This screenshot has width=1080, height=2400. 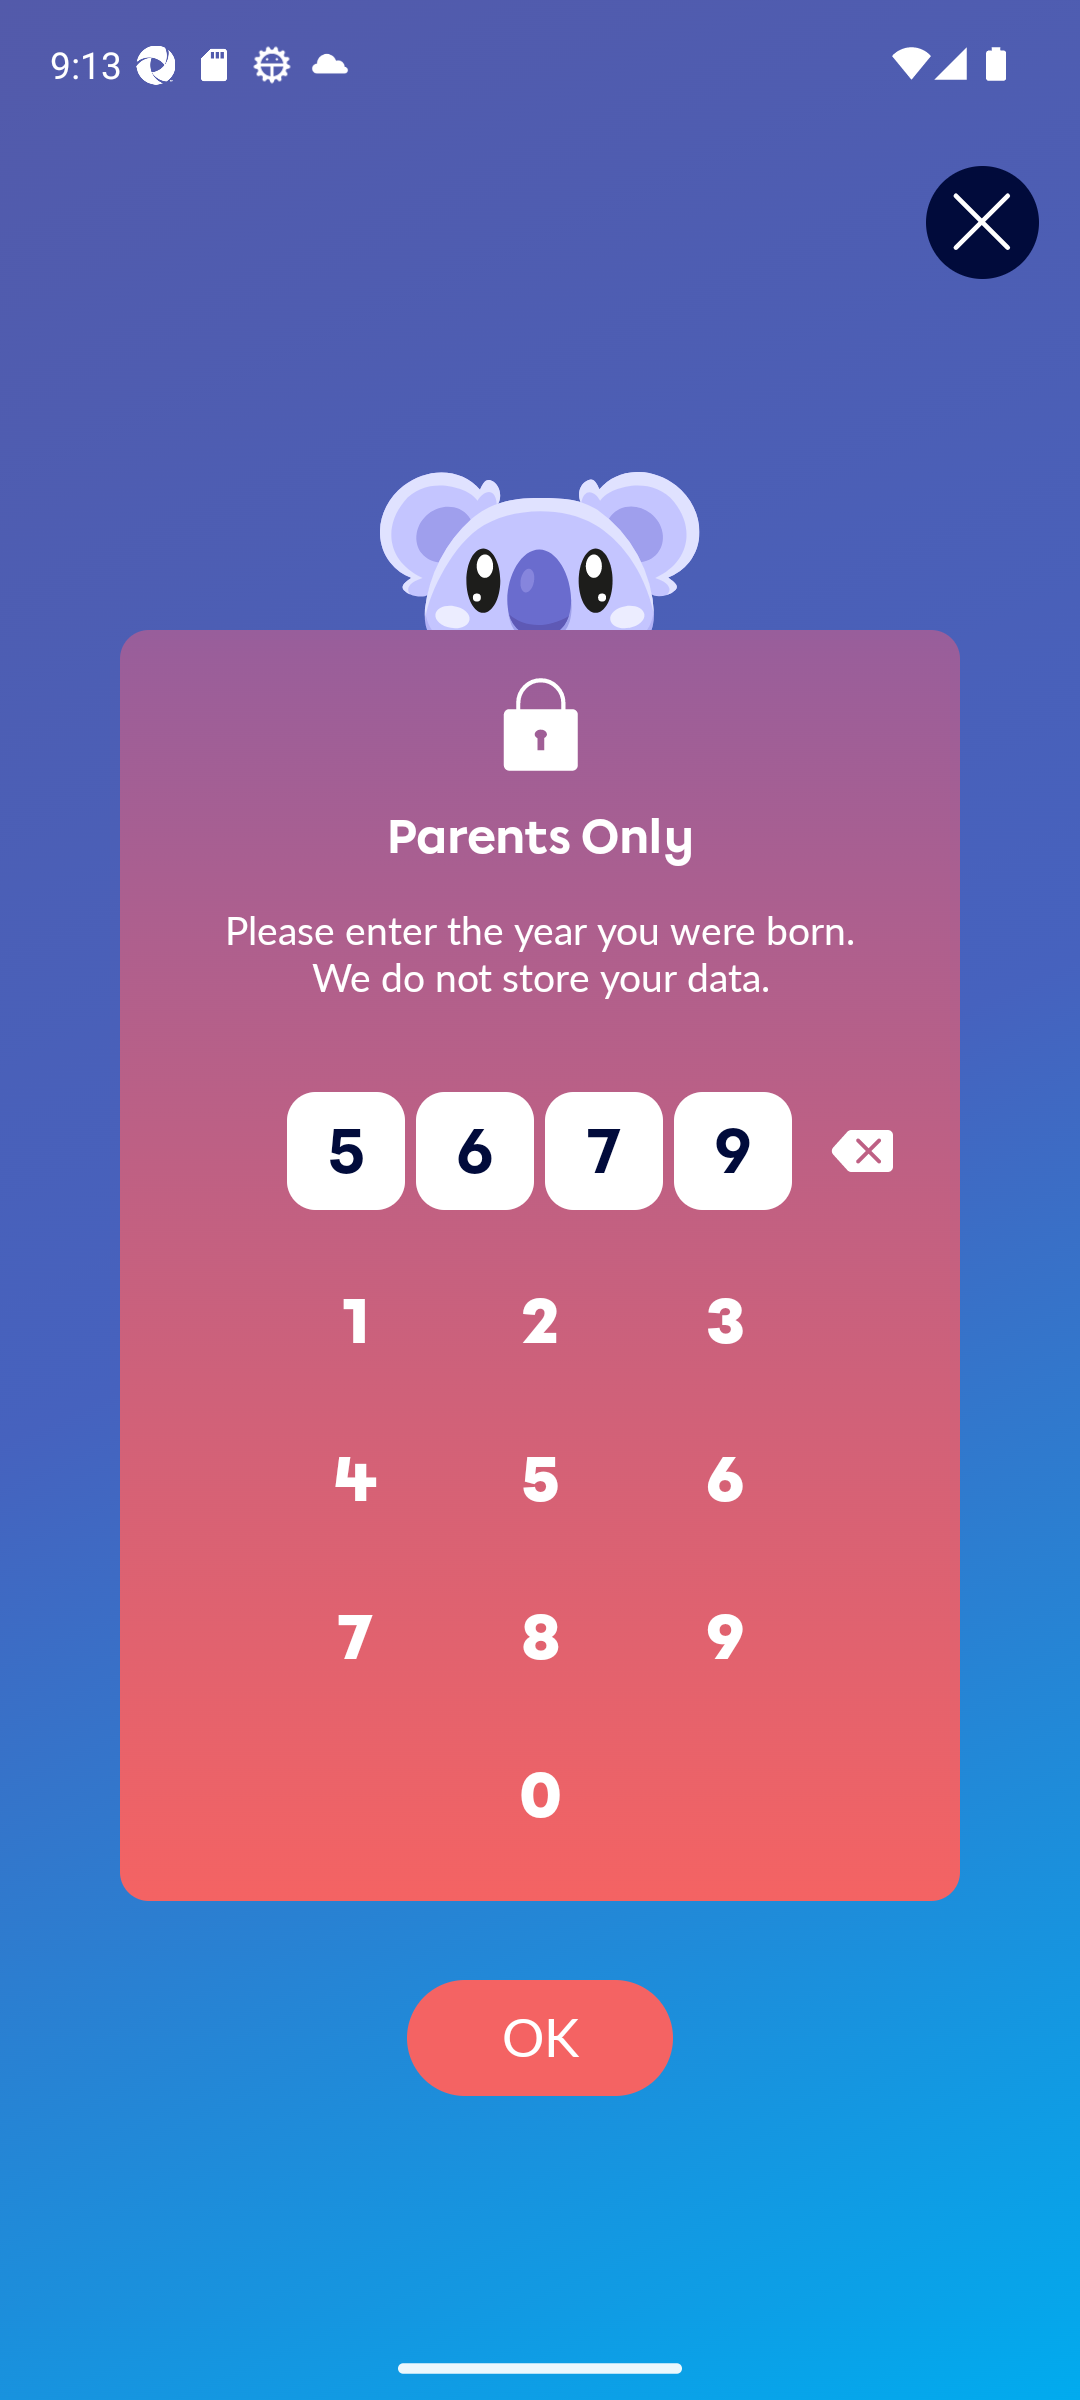 I want to click on 0, so click(x=540, y=1796).